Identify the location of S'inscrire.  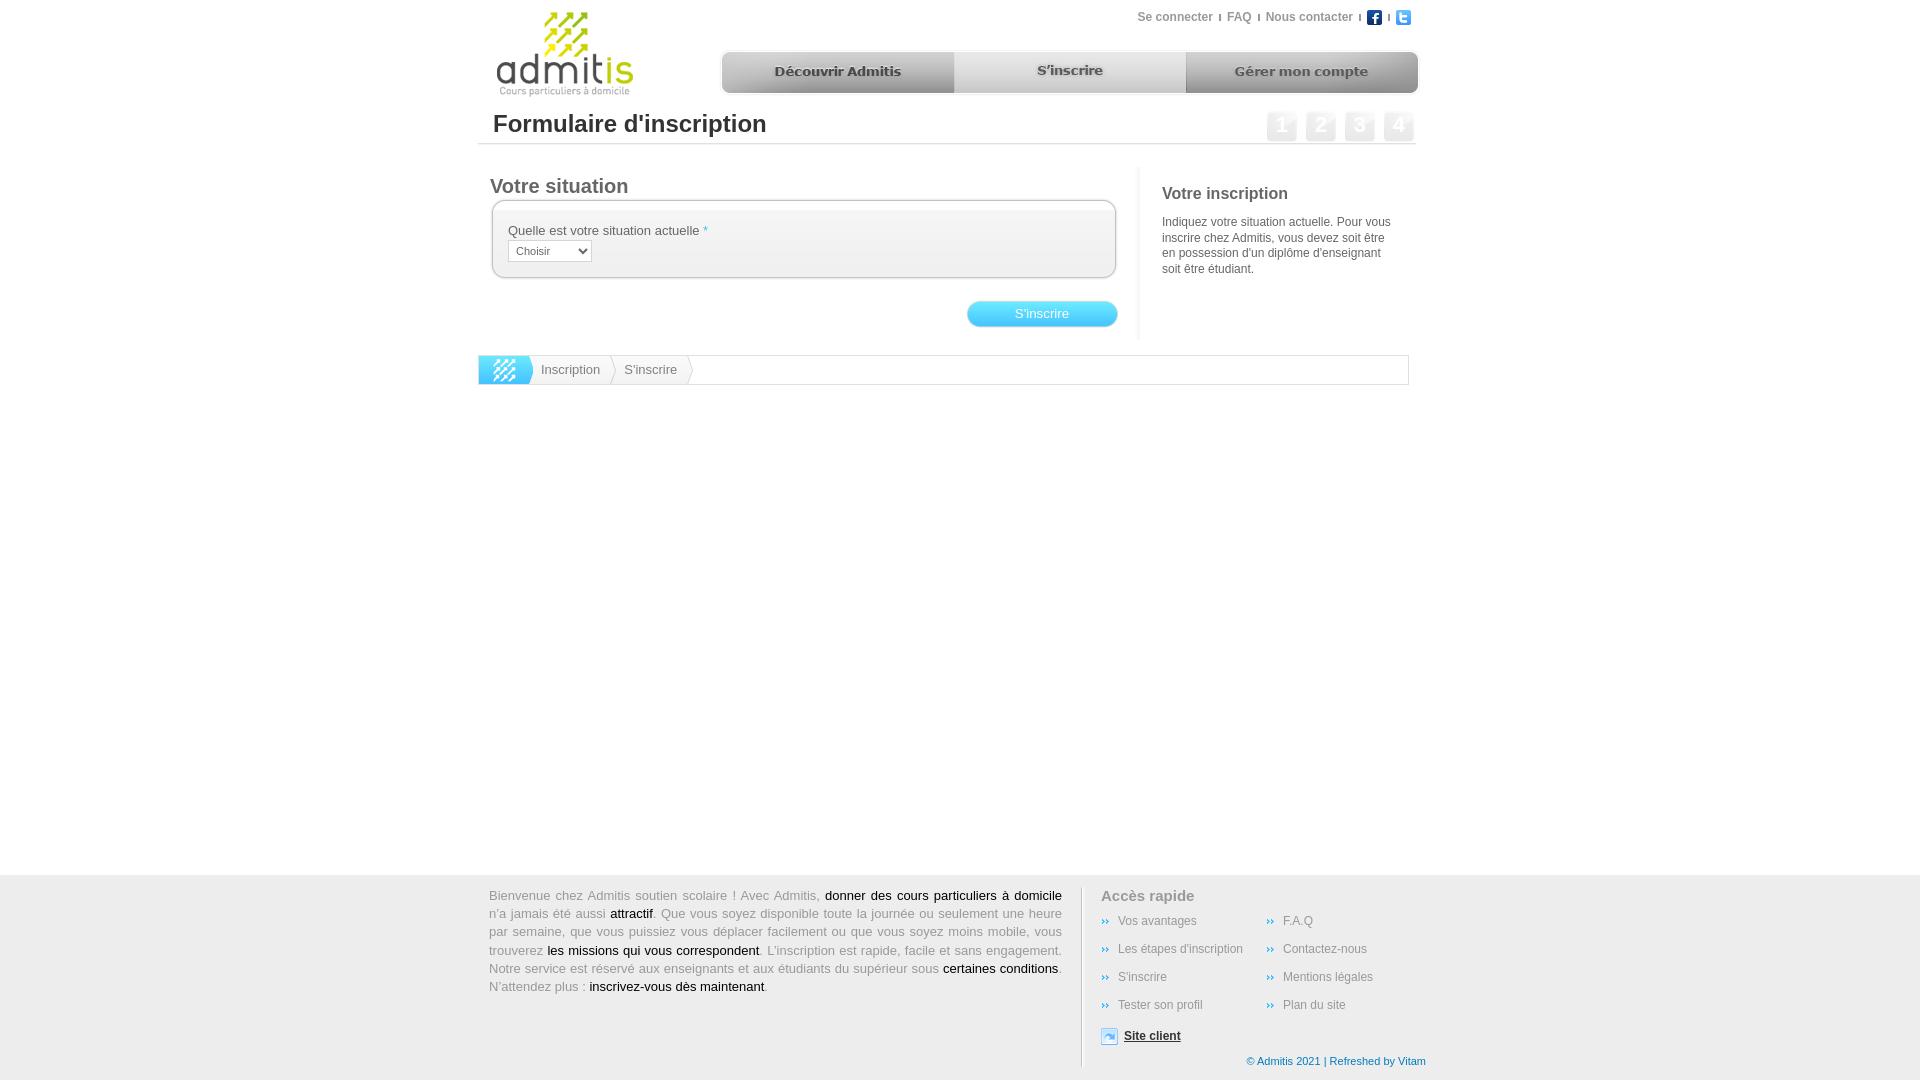
(1184, 977).